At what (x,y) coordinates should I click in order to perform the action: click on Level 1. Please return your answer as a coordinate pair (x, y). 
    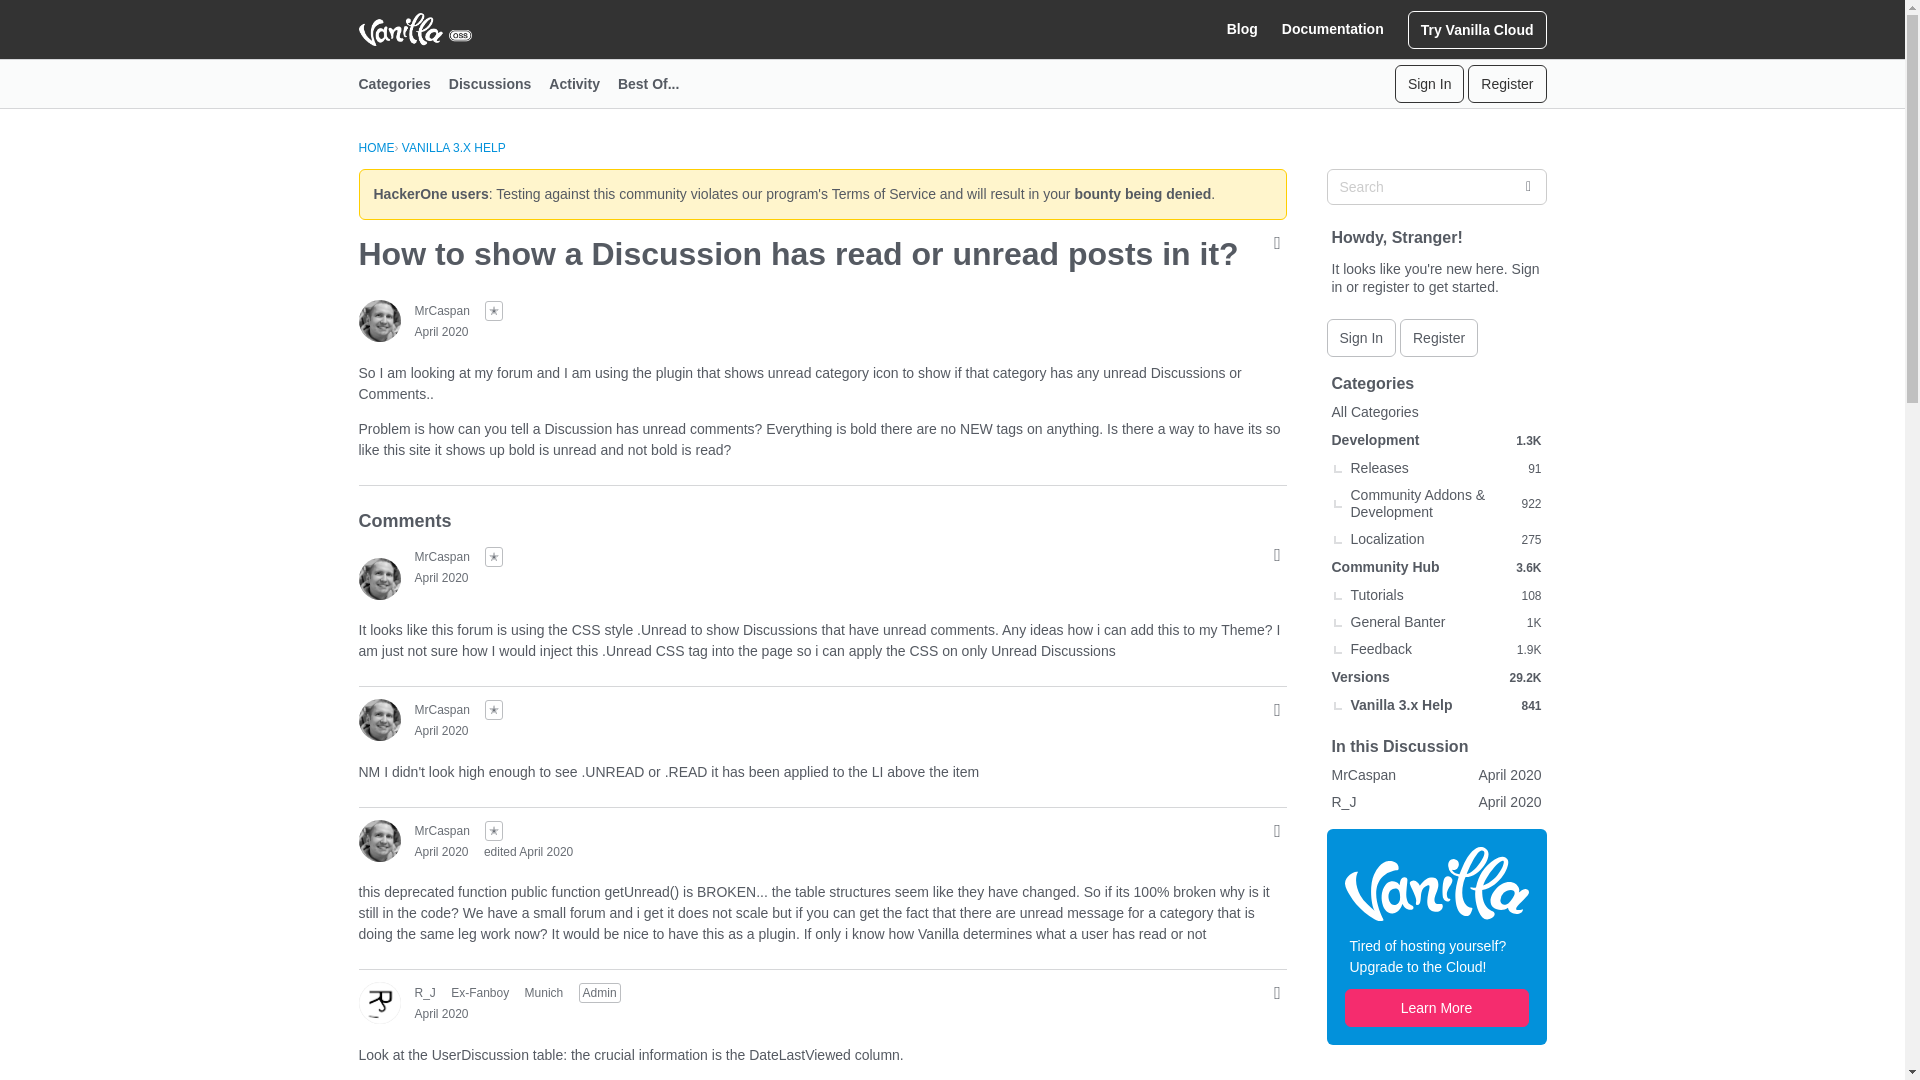
    Looking at the image, I should click on (494, 710).